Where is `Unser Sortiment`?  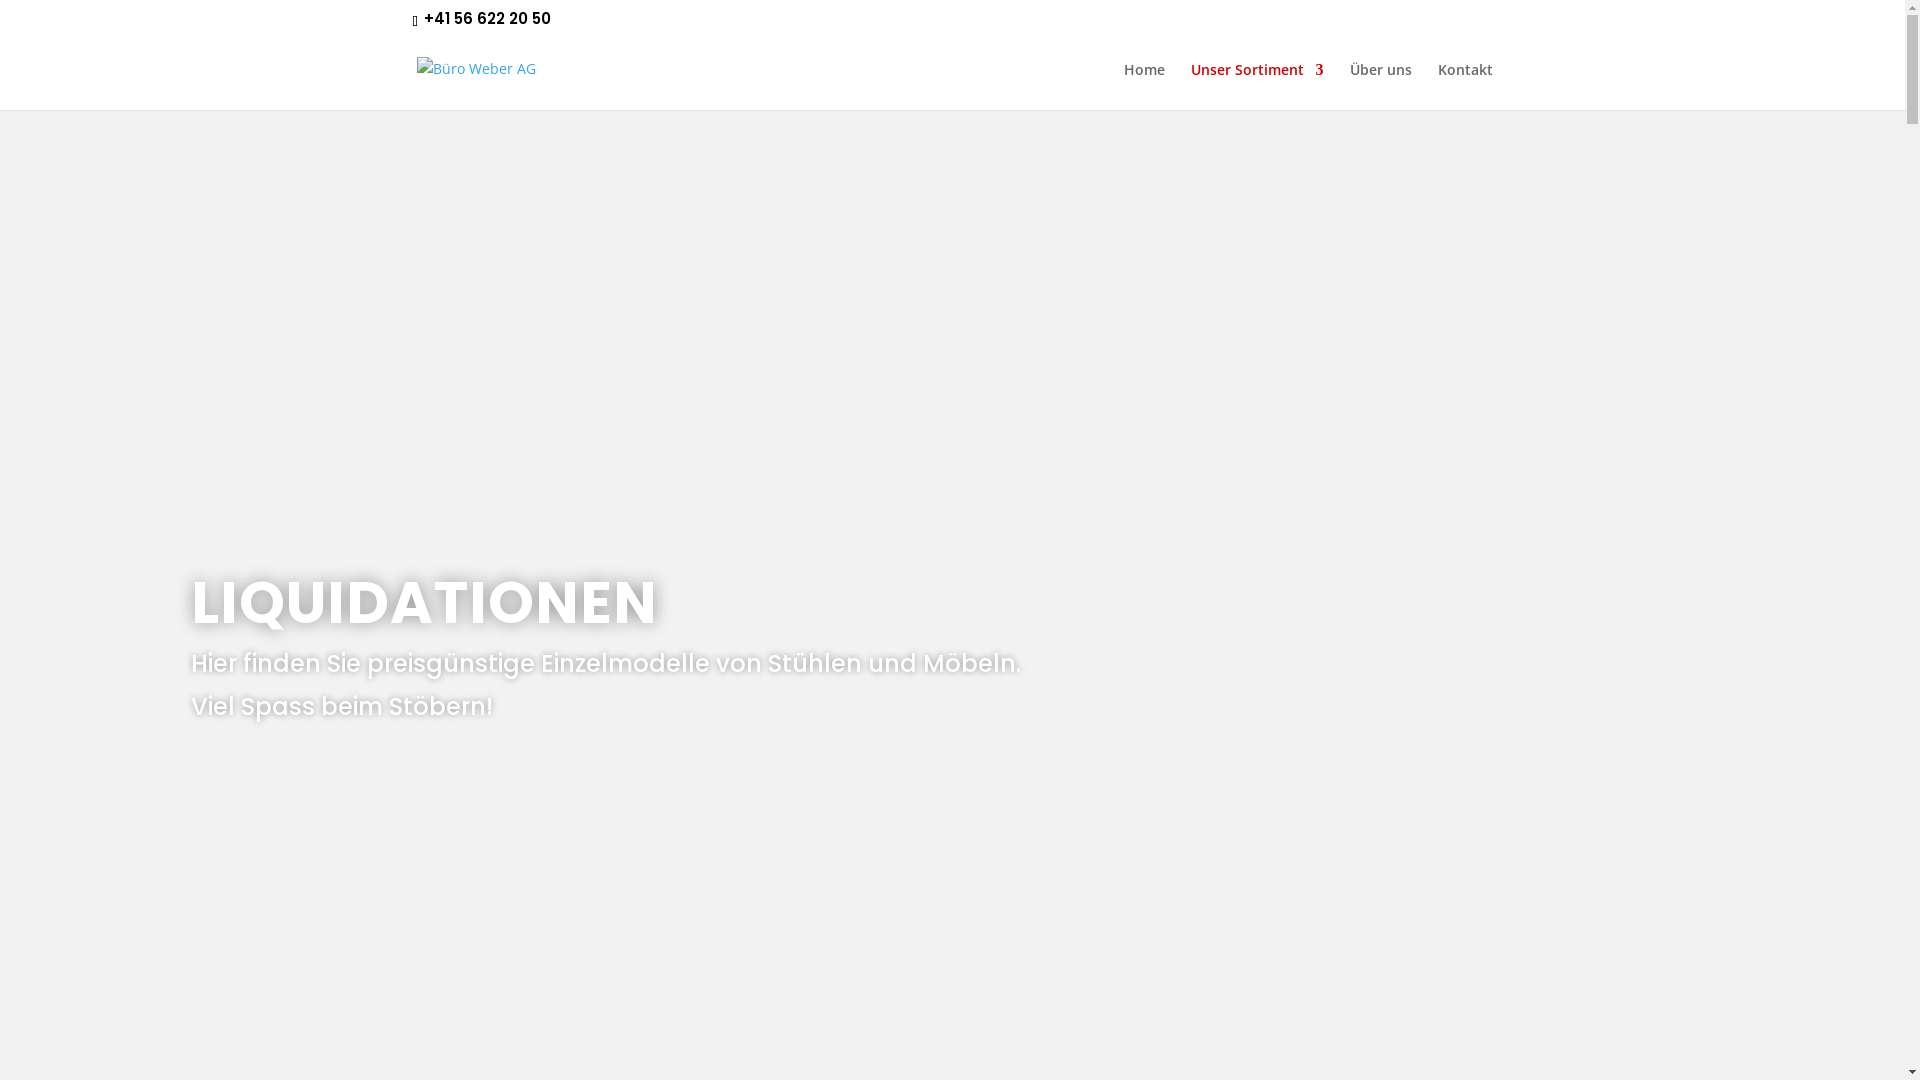
Unser Sortiment is located at coordinates (1256, 86).